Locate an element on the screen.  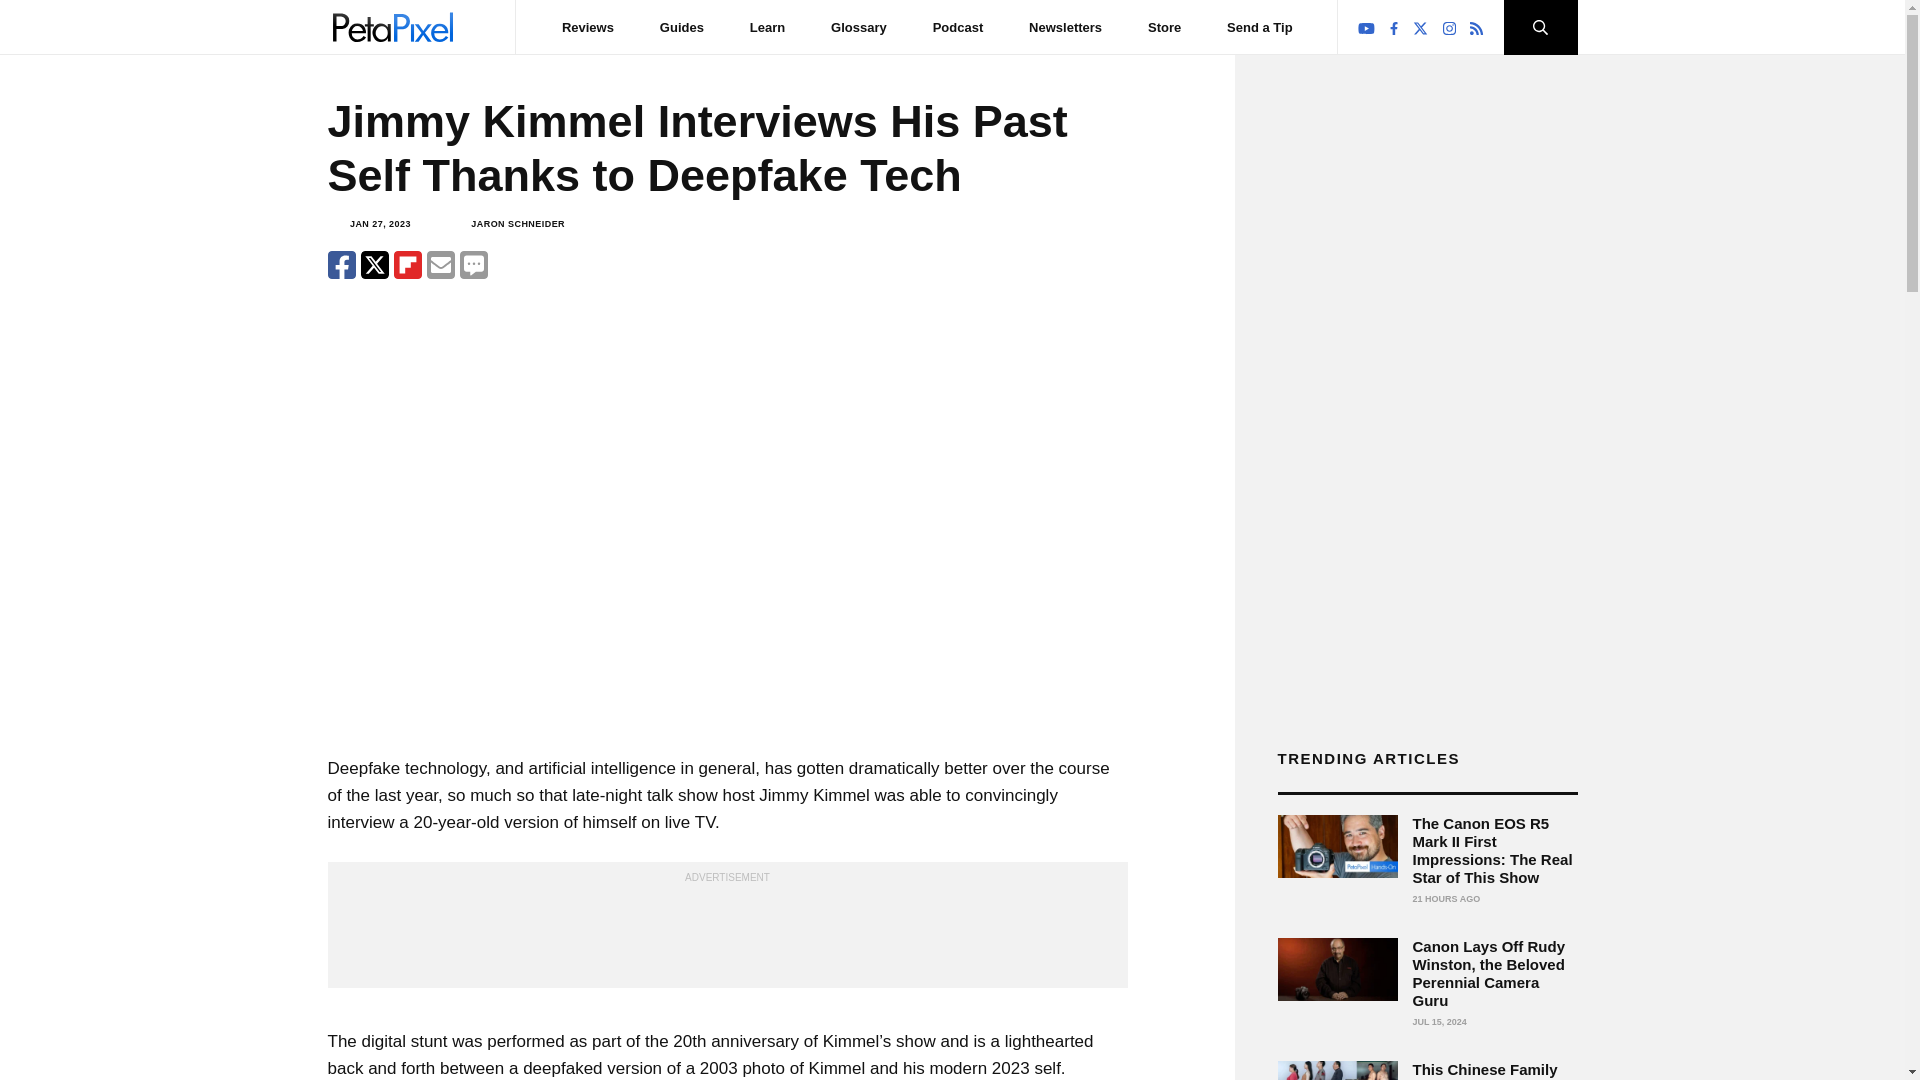
Comments is located at coordinates (474, 264).